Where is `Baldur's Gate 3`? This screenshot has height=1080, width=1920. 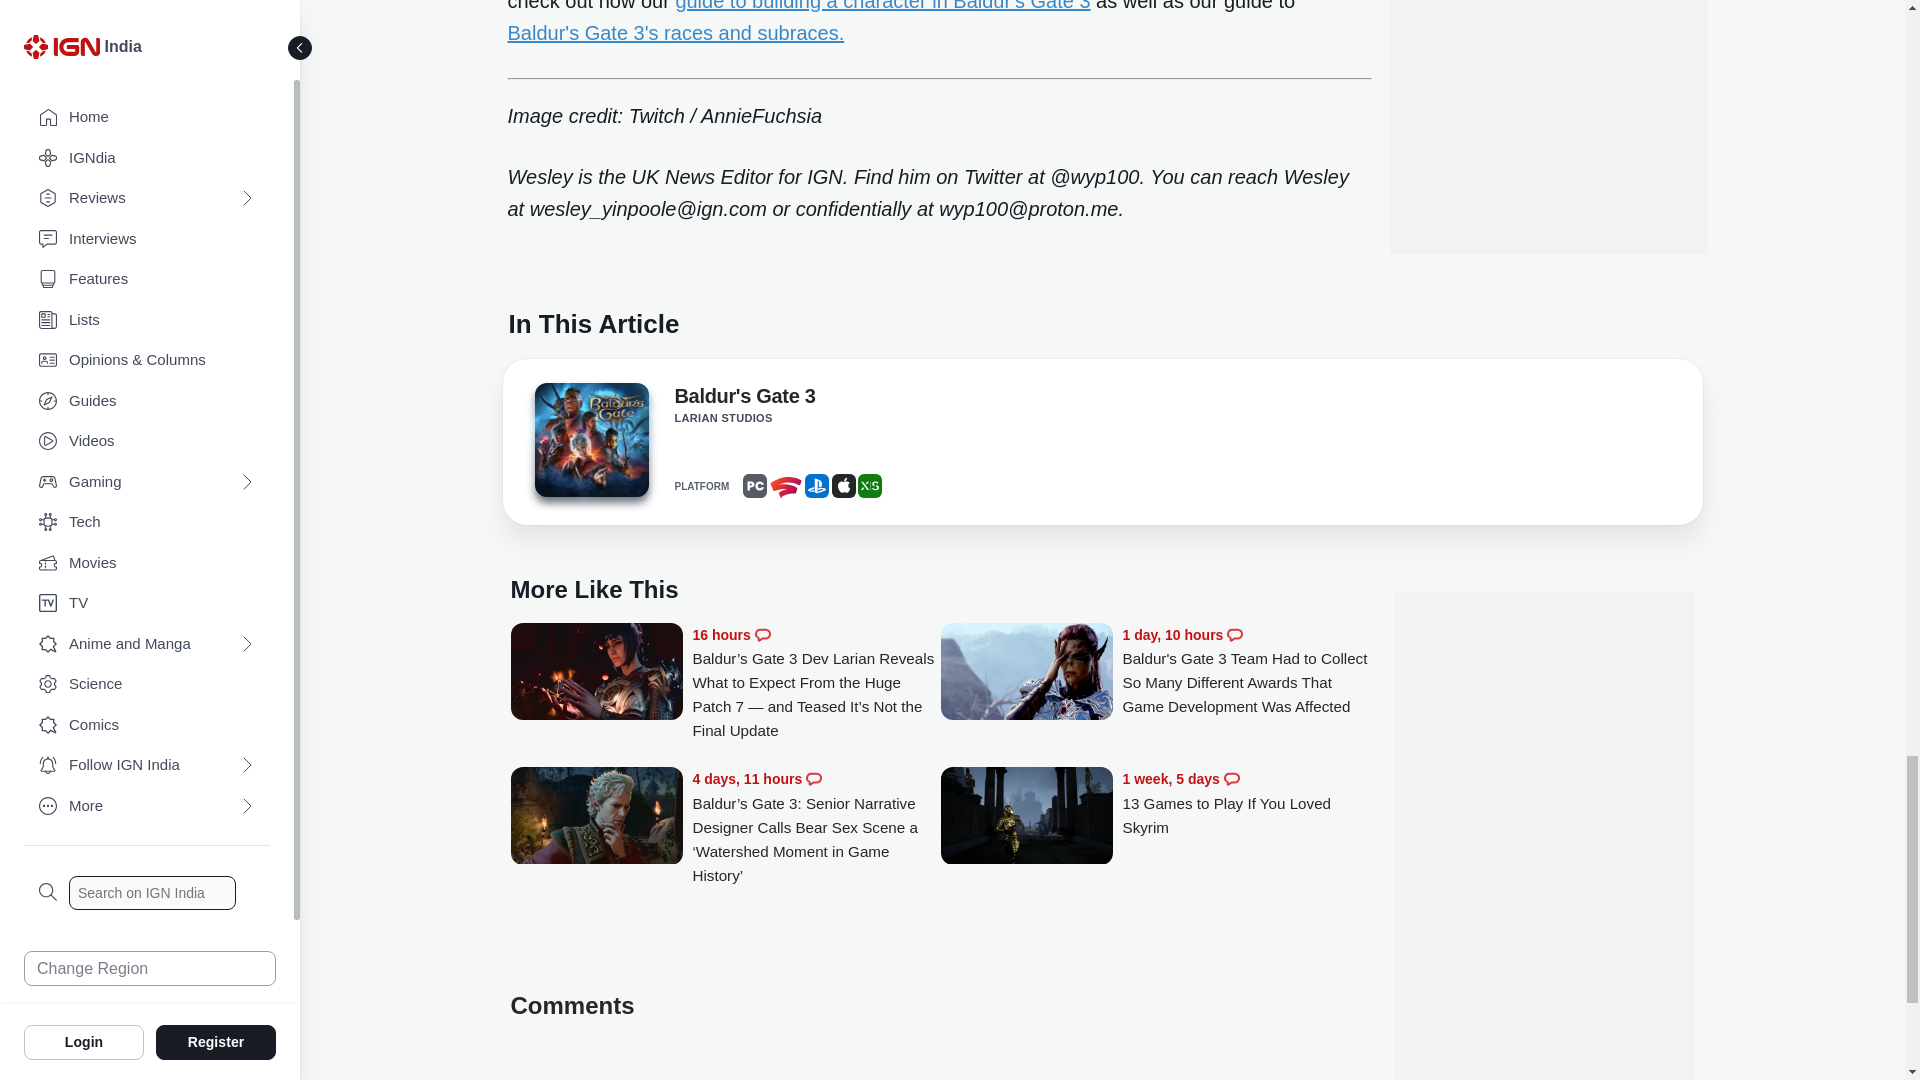 Baldur's Gate 3 is located at coordinates (590, 440).